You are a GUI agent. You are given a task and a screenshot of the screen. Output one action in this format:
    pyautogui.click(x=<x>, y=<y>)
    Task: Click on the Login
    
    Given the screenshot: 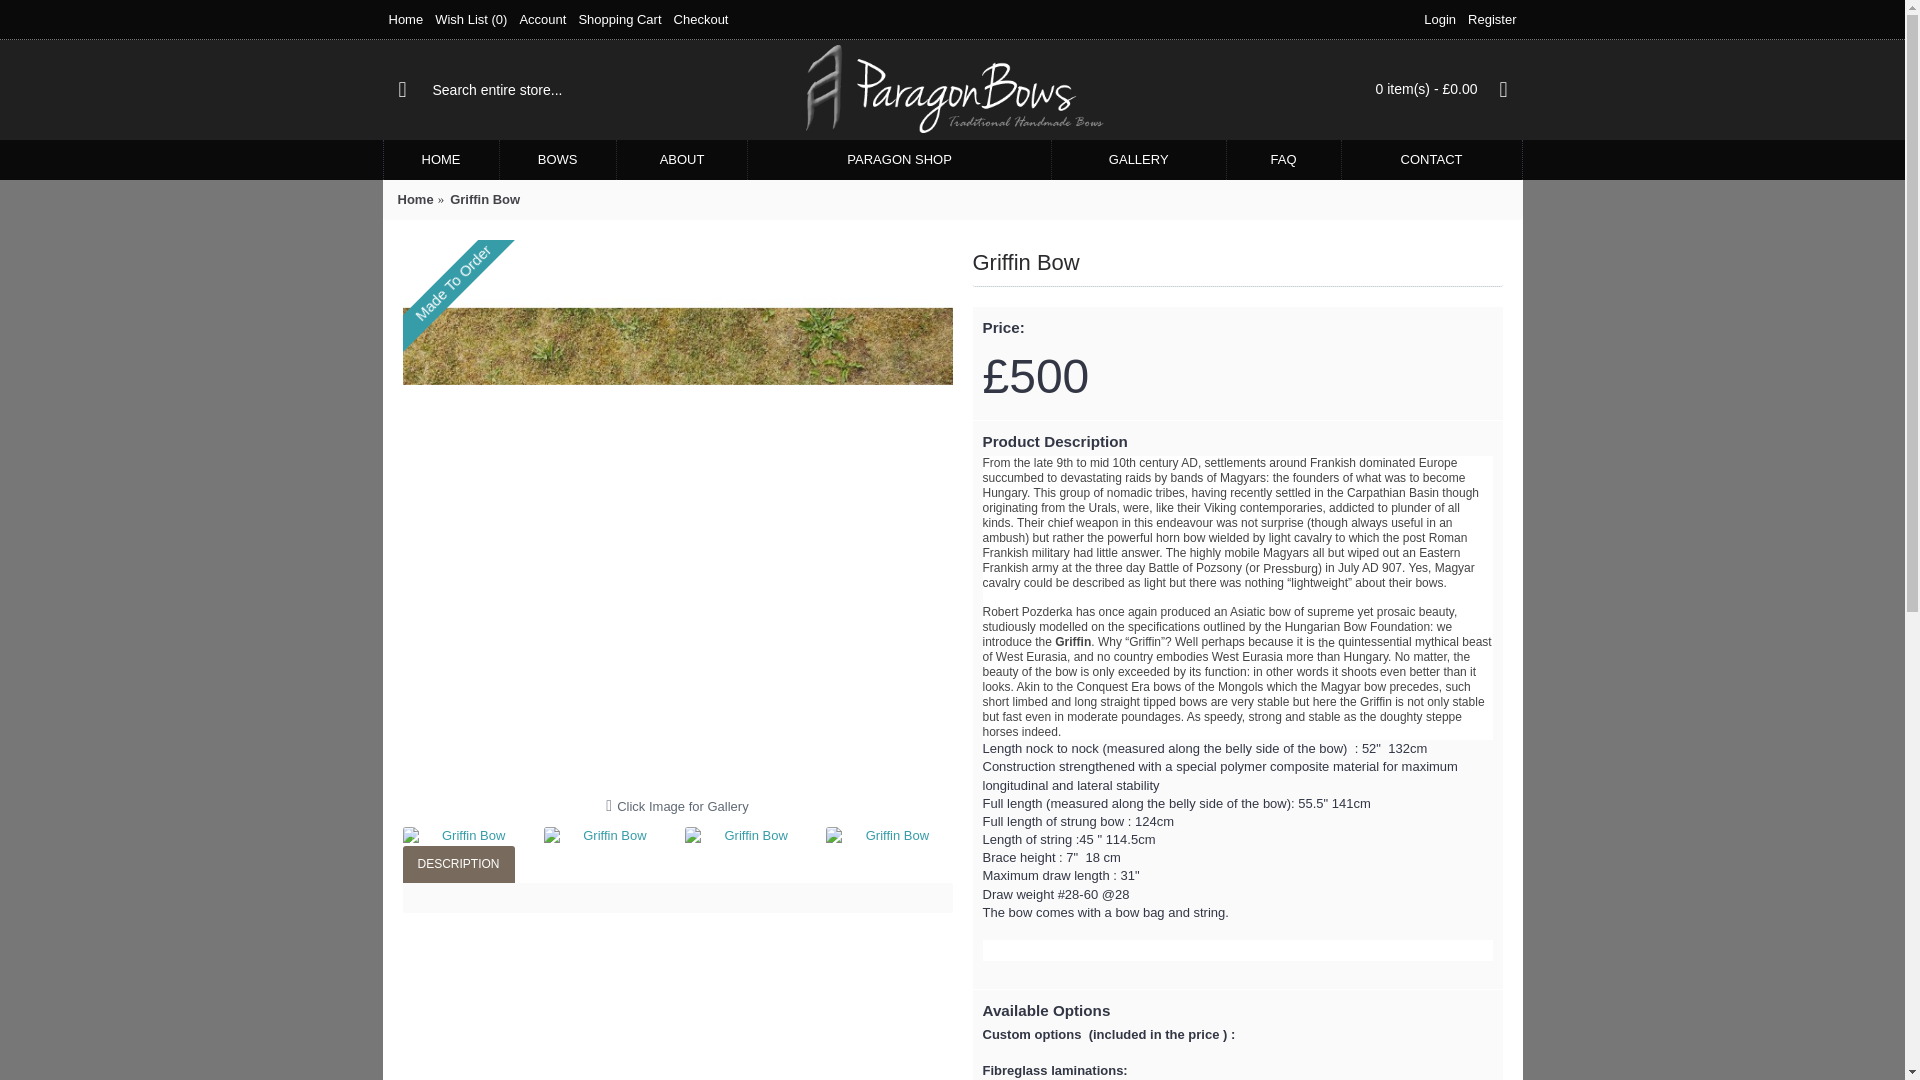 What is the action you would take?
    pyautogui.click(x=1440, y=20)
    